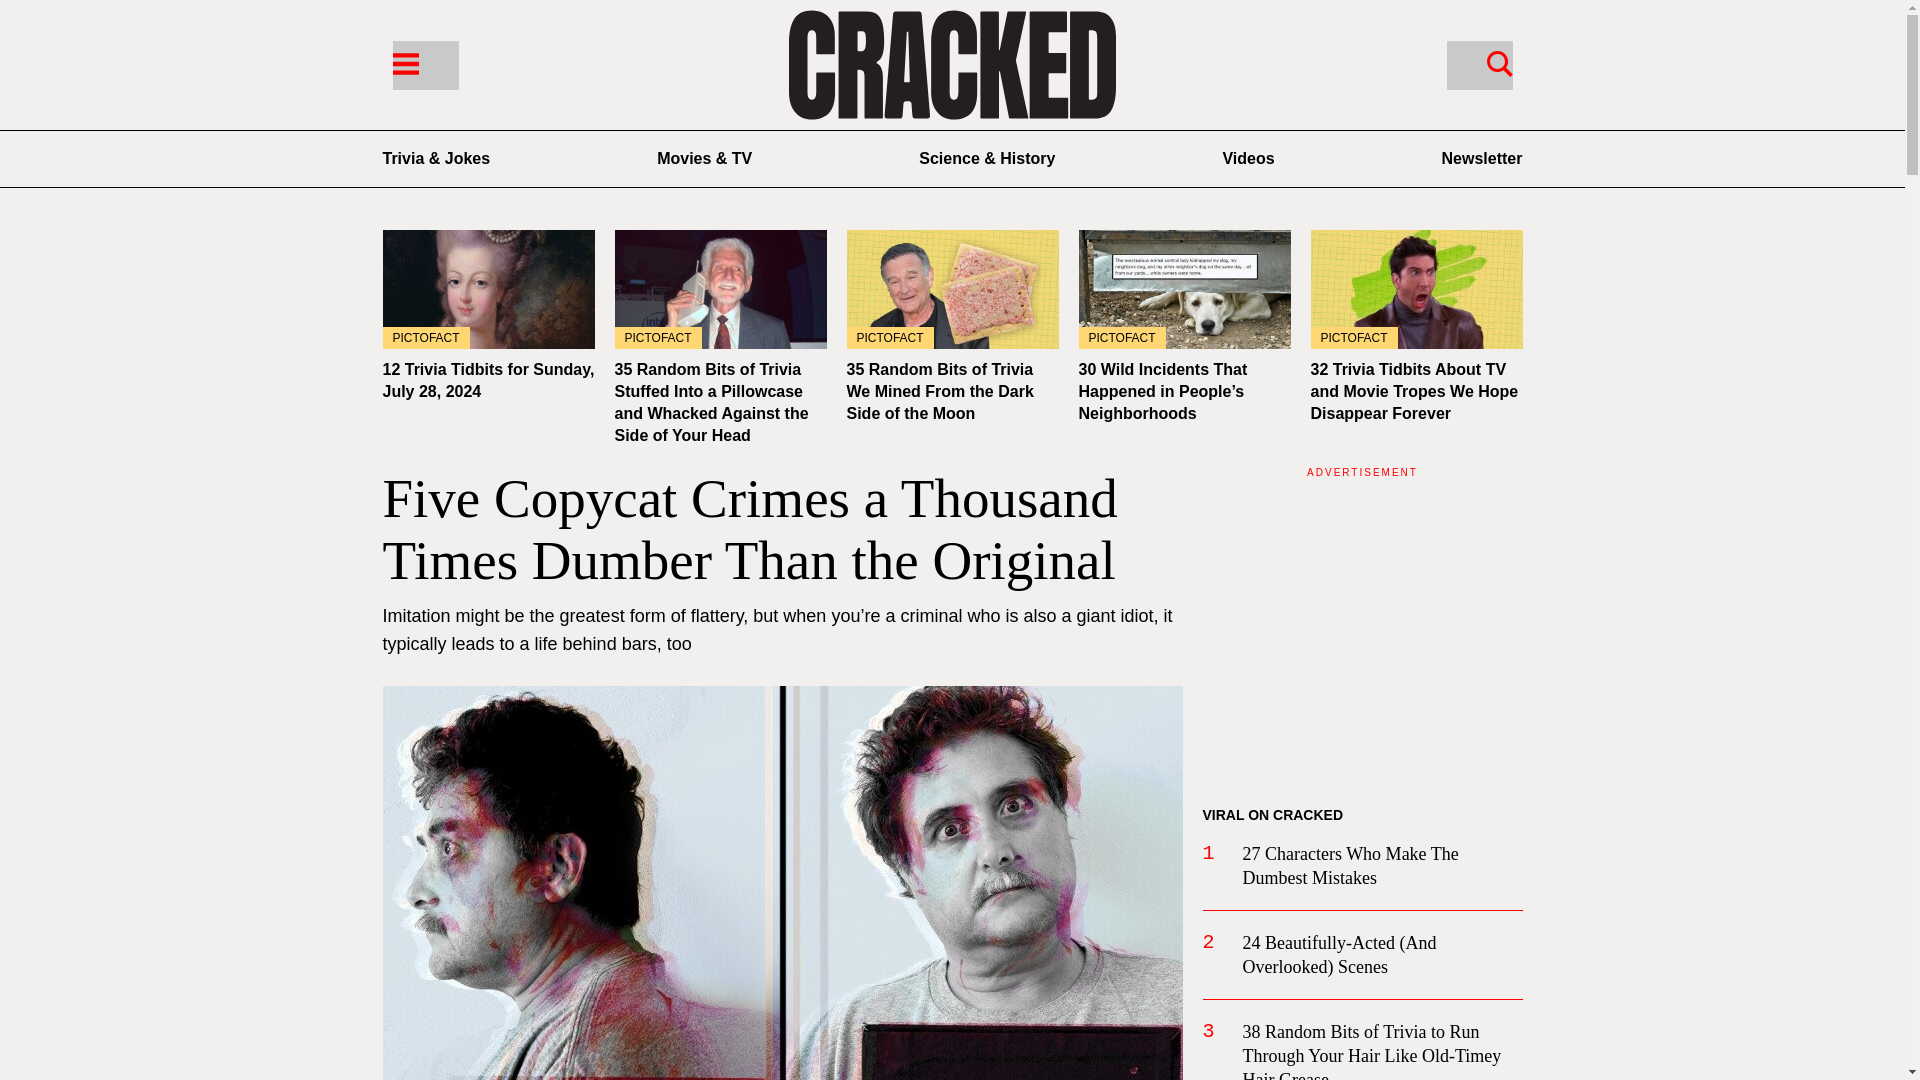 This screenshot has height=1080, width=1920. I want to click on 12 Trivia Tidbits for Sunday, July 28, 2024, so click(488, 380).